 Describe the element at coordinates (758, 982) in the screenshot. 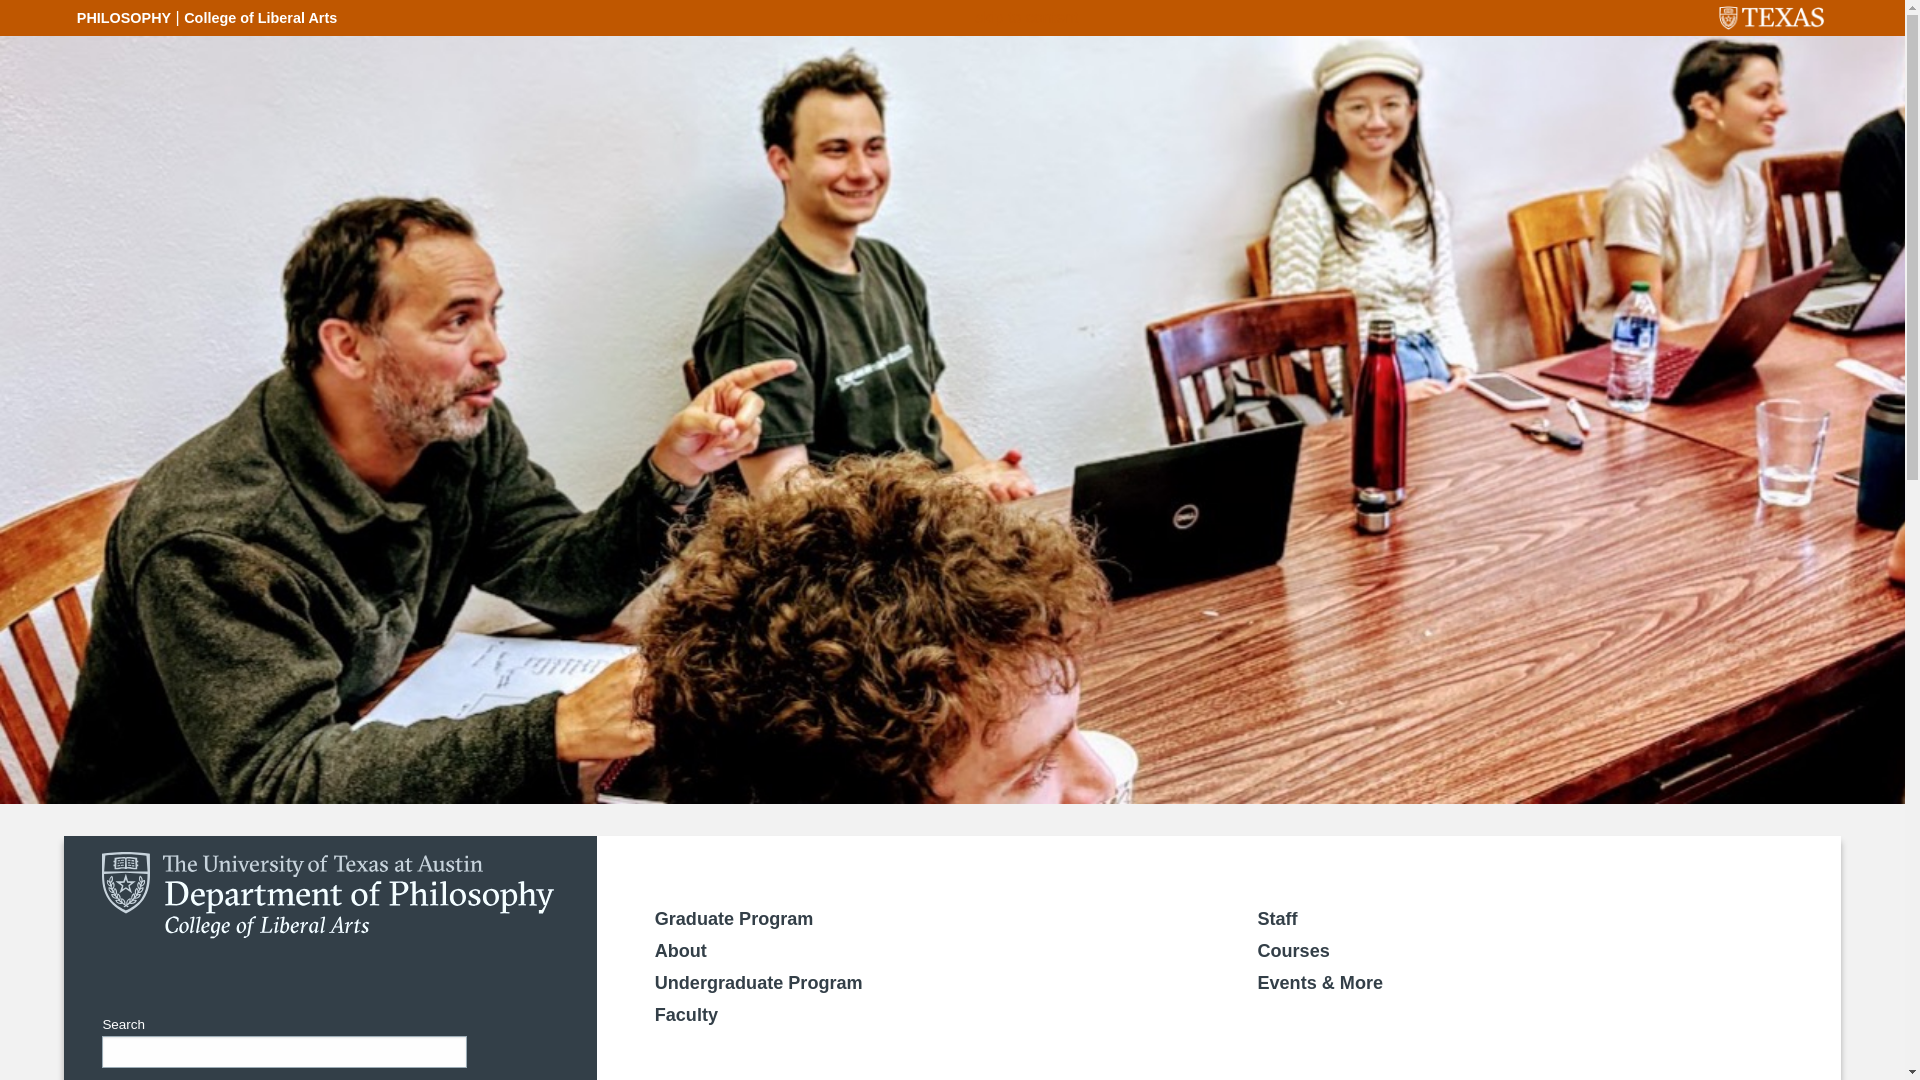

I see `Undergraduate Program` at that location.